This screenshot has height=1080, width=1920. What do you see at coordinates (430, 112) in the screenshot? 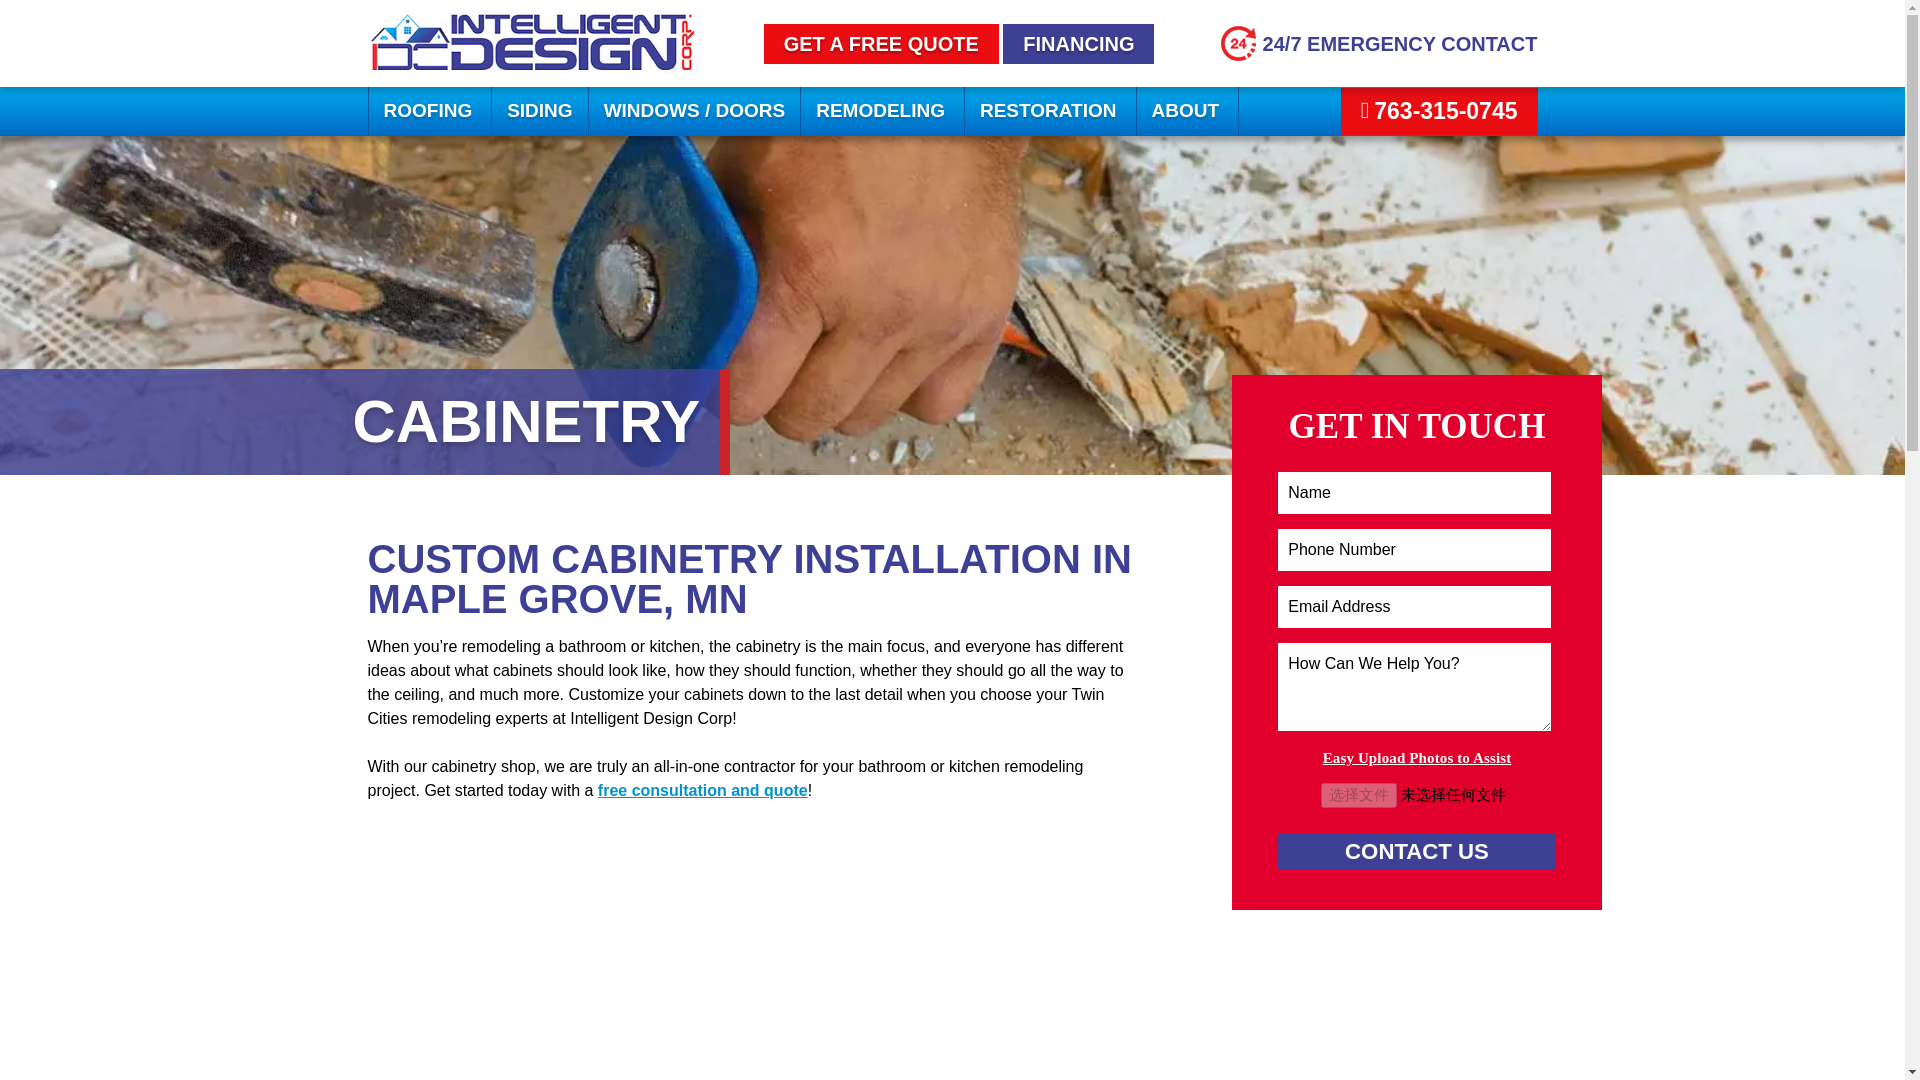
I see `ROOFING` at bounding box center [430, 112].